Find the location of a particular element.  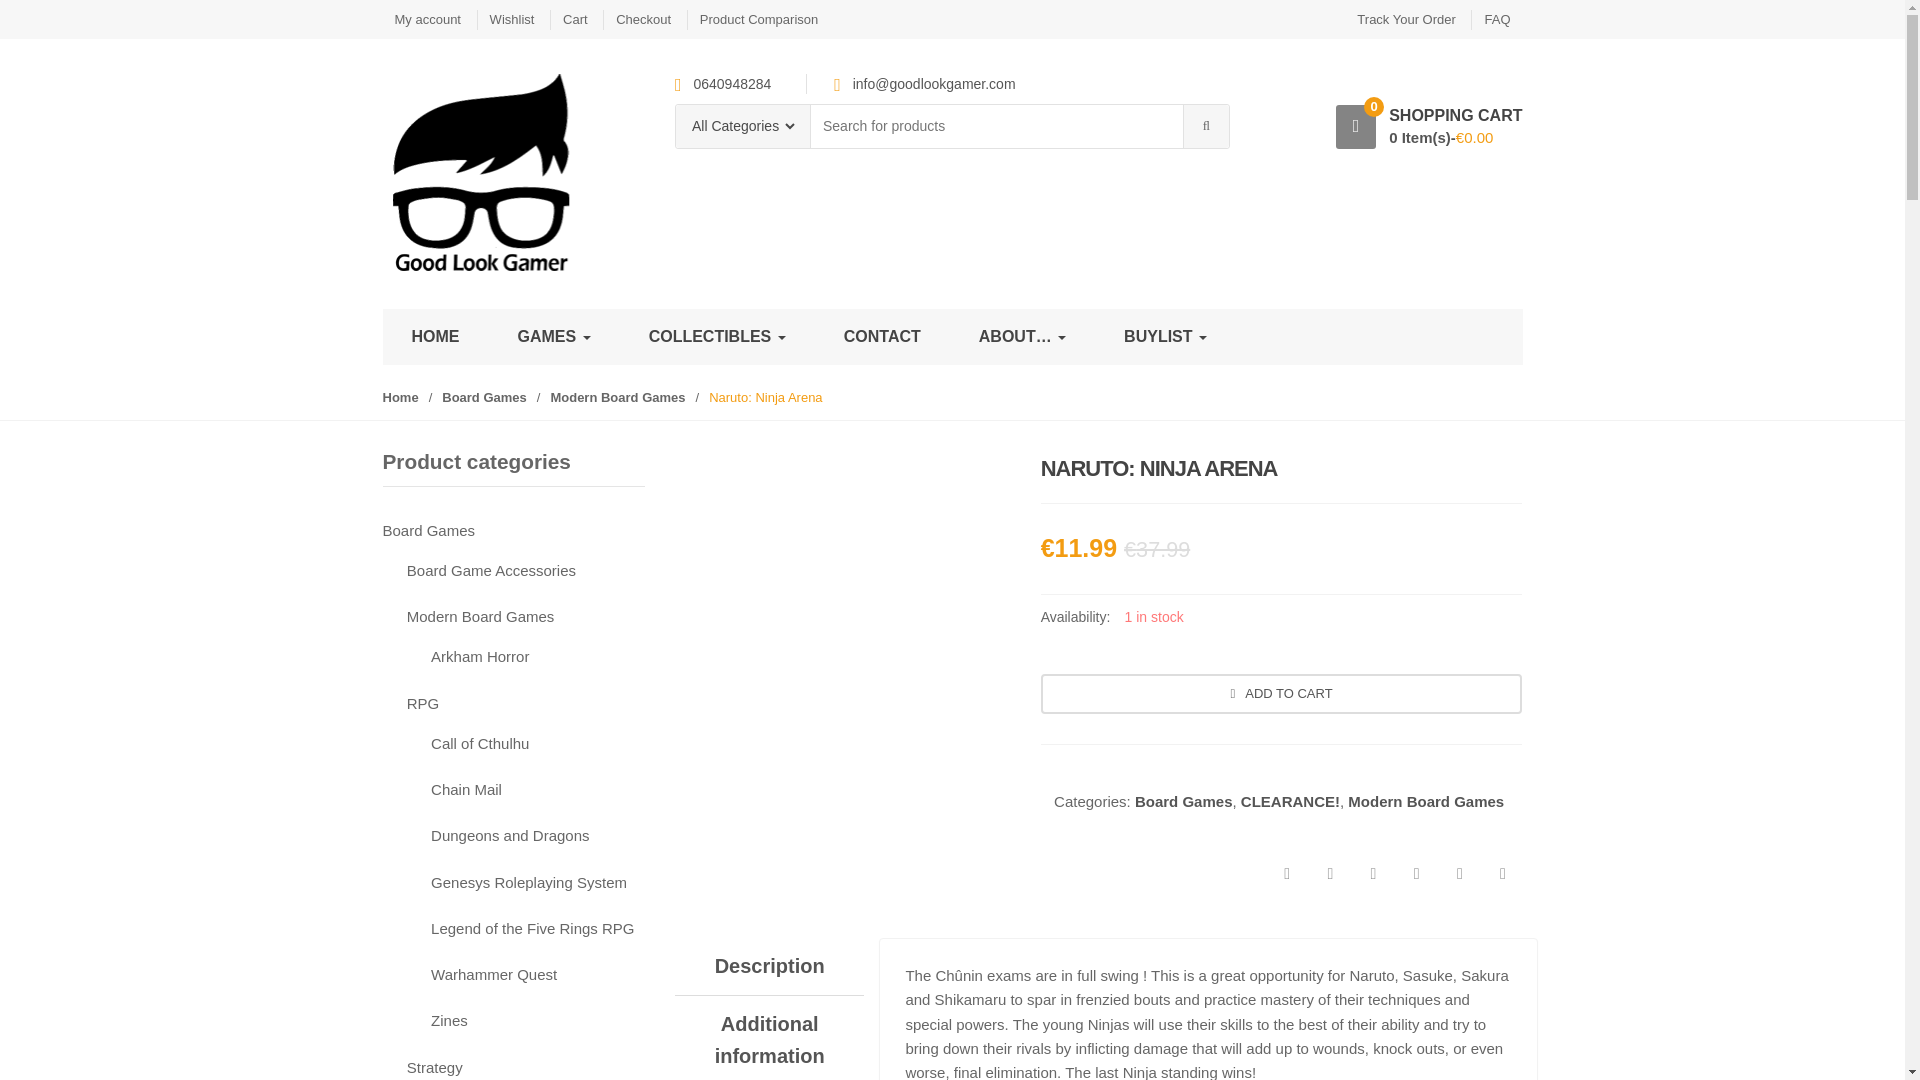

Cart is located at coordinates (574, 19).